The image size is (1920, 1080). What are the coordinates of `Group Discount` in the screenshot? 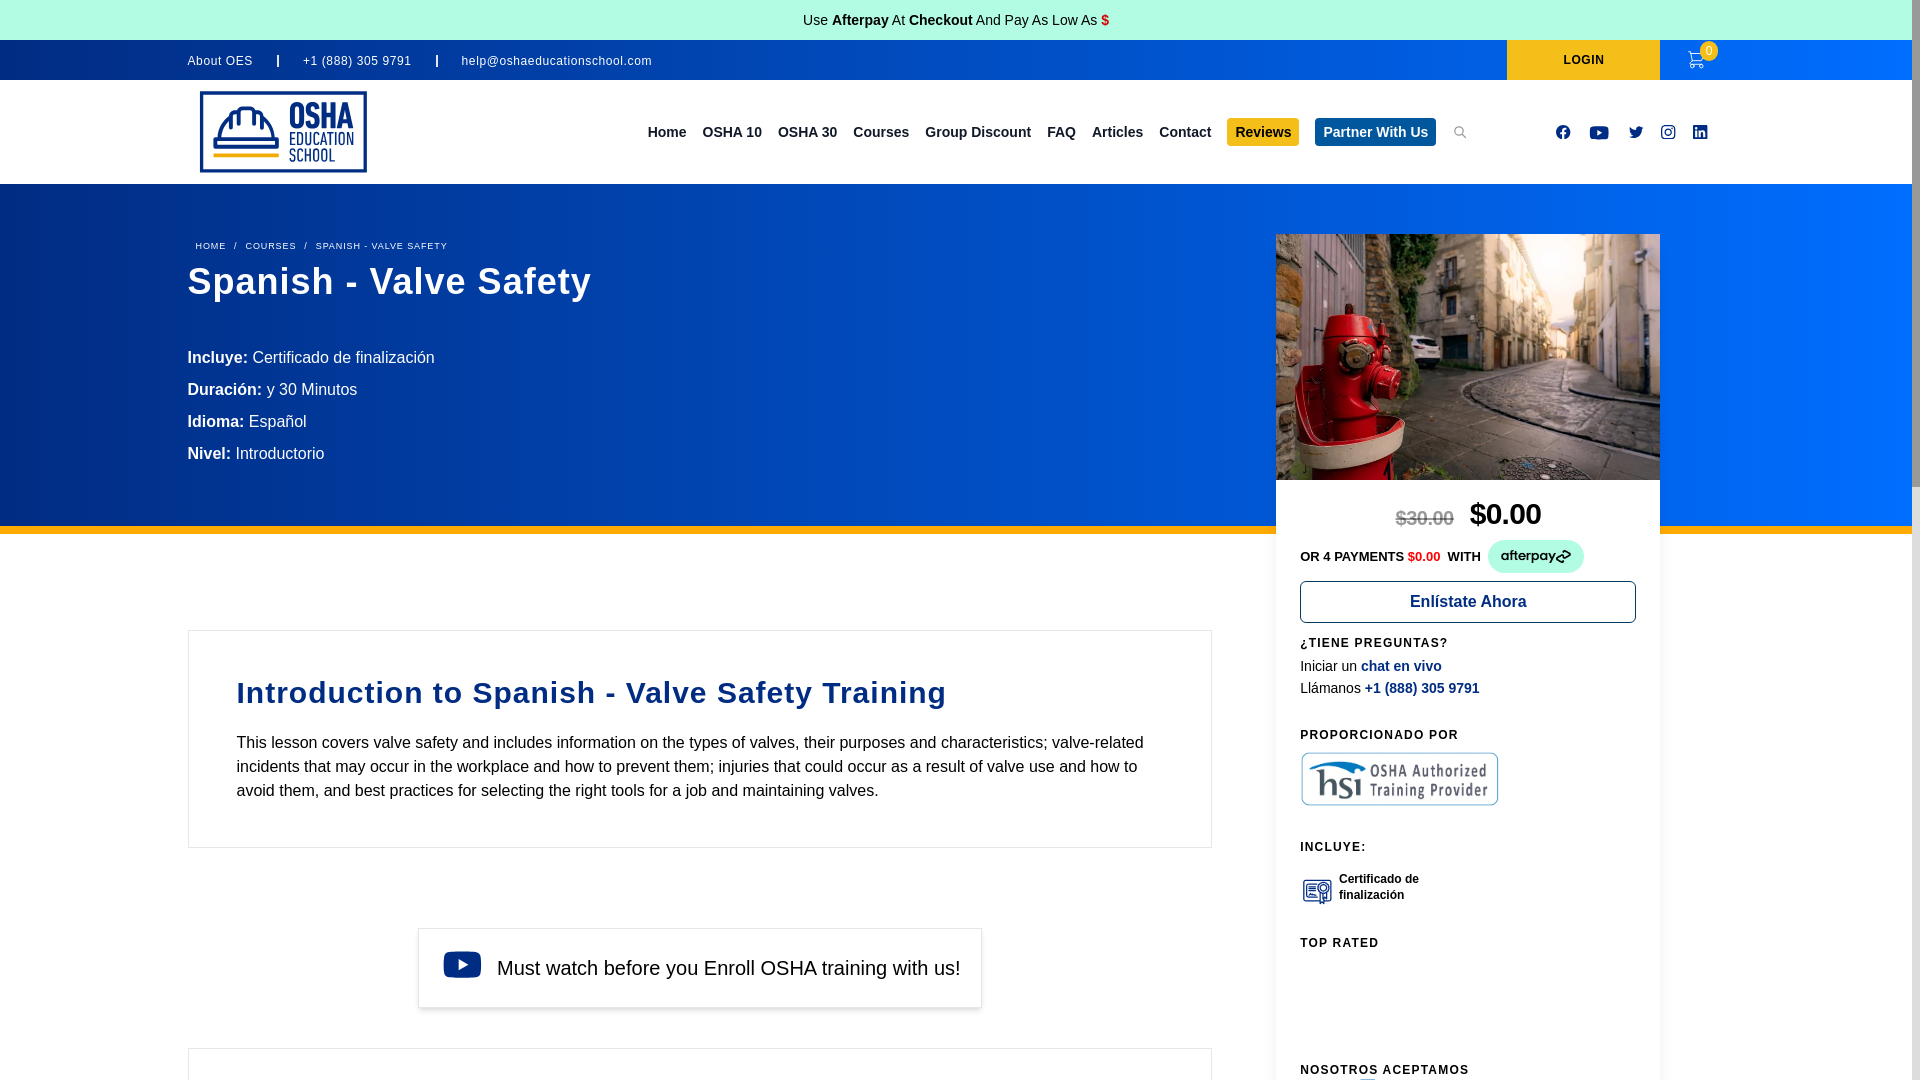 It's located at (978, 132).